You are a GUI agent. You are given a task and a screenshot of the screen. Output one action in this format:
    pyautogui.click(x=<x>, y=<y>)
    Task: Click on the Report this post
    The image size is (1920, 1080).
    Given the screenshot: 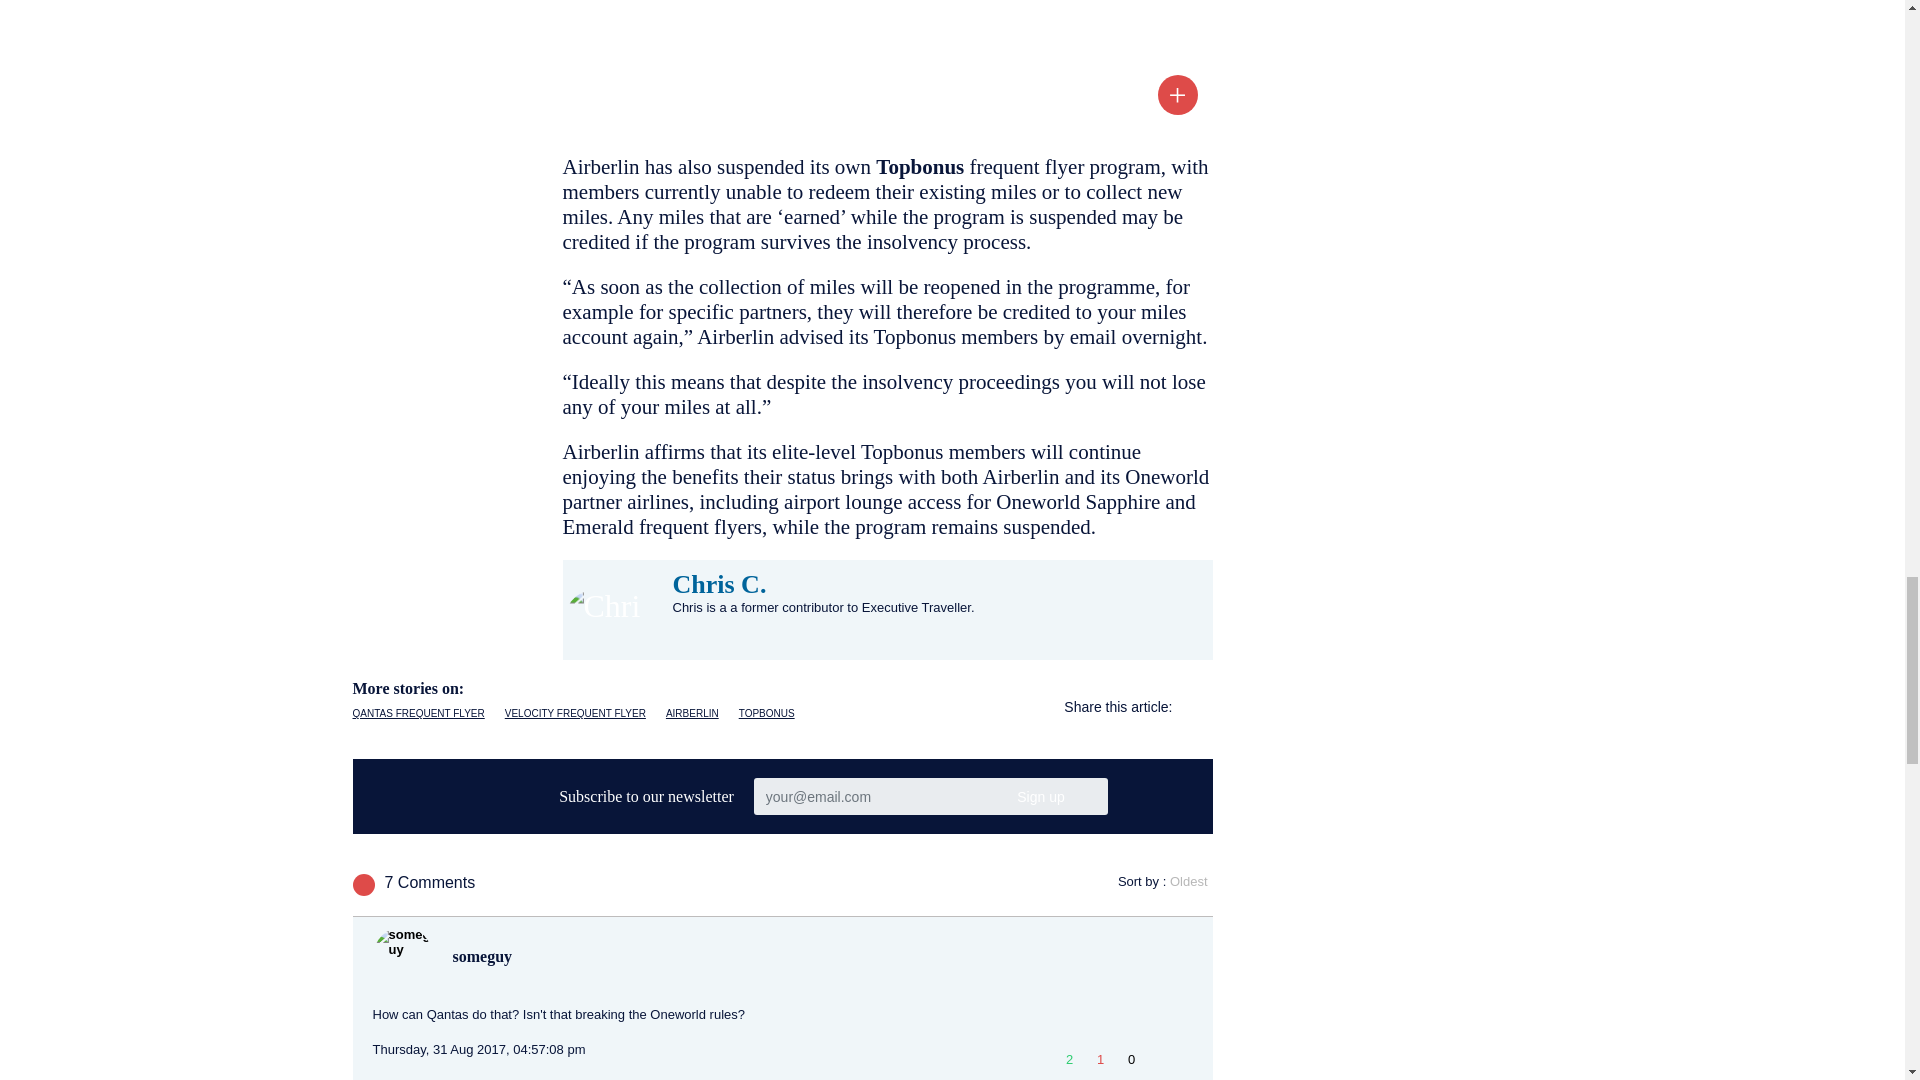 What is the action you would take?
    pyautogui.click(x=1182, y=1064)
    